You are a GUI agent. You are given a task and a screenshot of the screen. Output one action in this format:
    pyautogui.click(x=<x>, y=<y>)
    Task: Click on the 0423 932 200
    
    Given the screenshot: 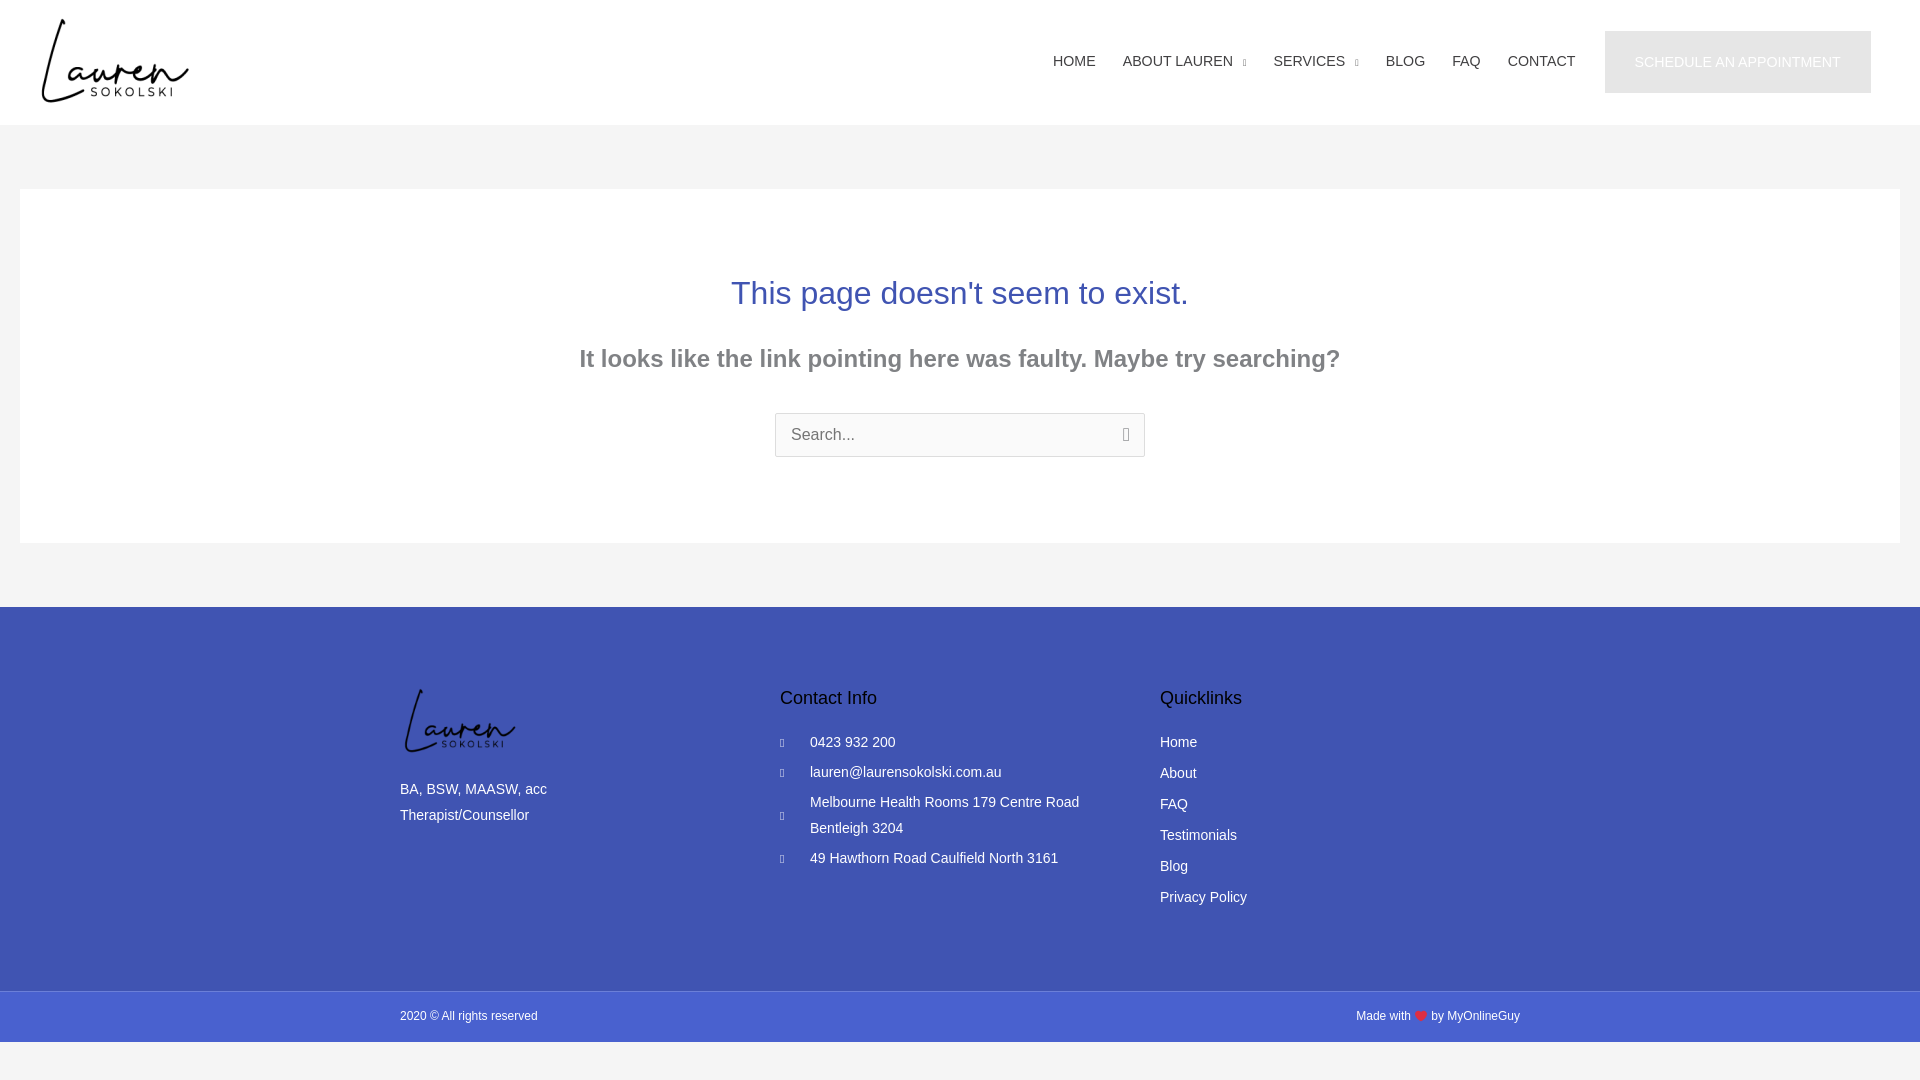 What is the action you would take?
    pyautogui.click(x=952, y=743)
    